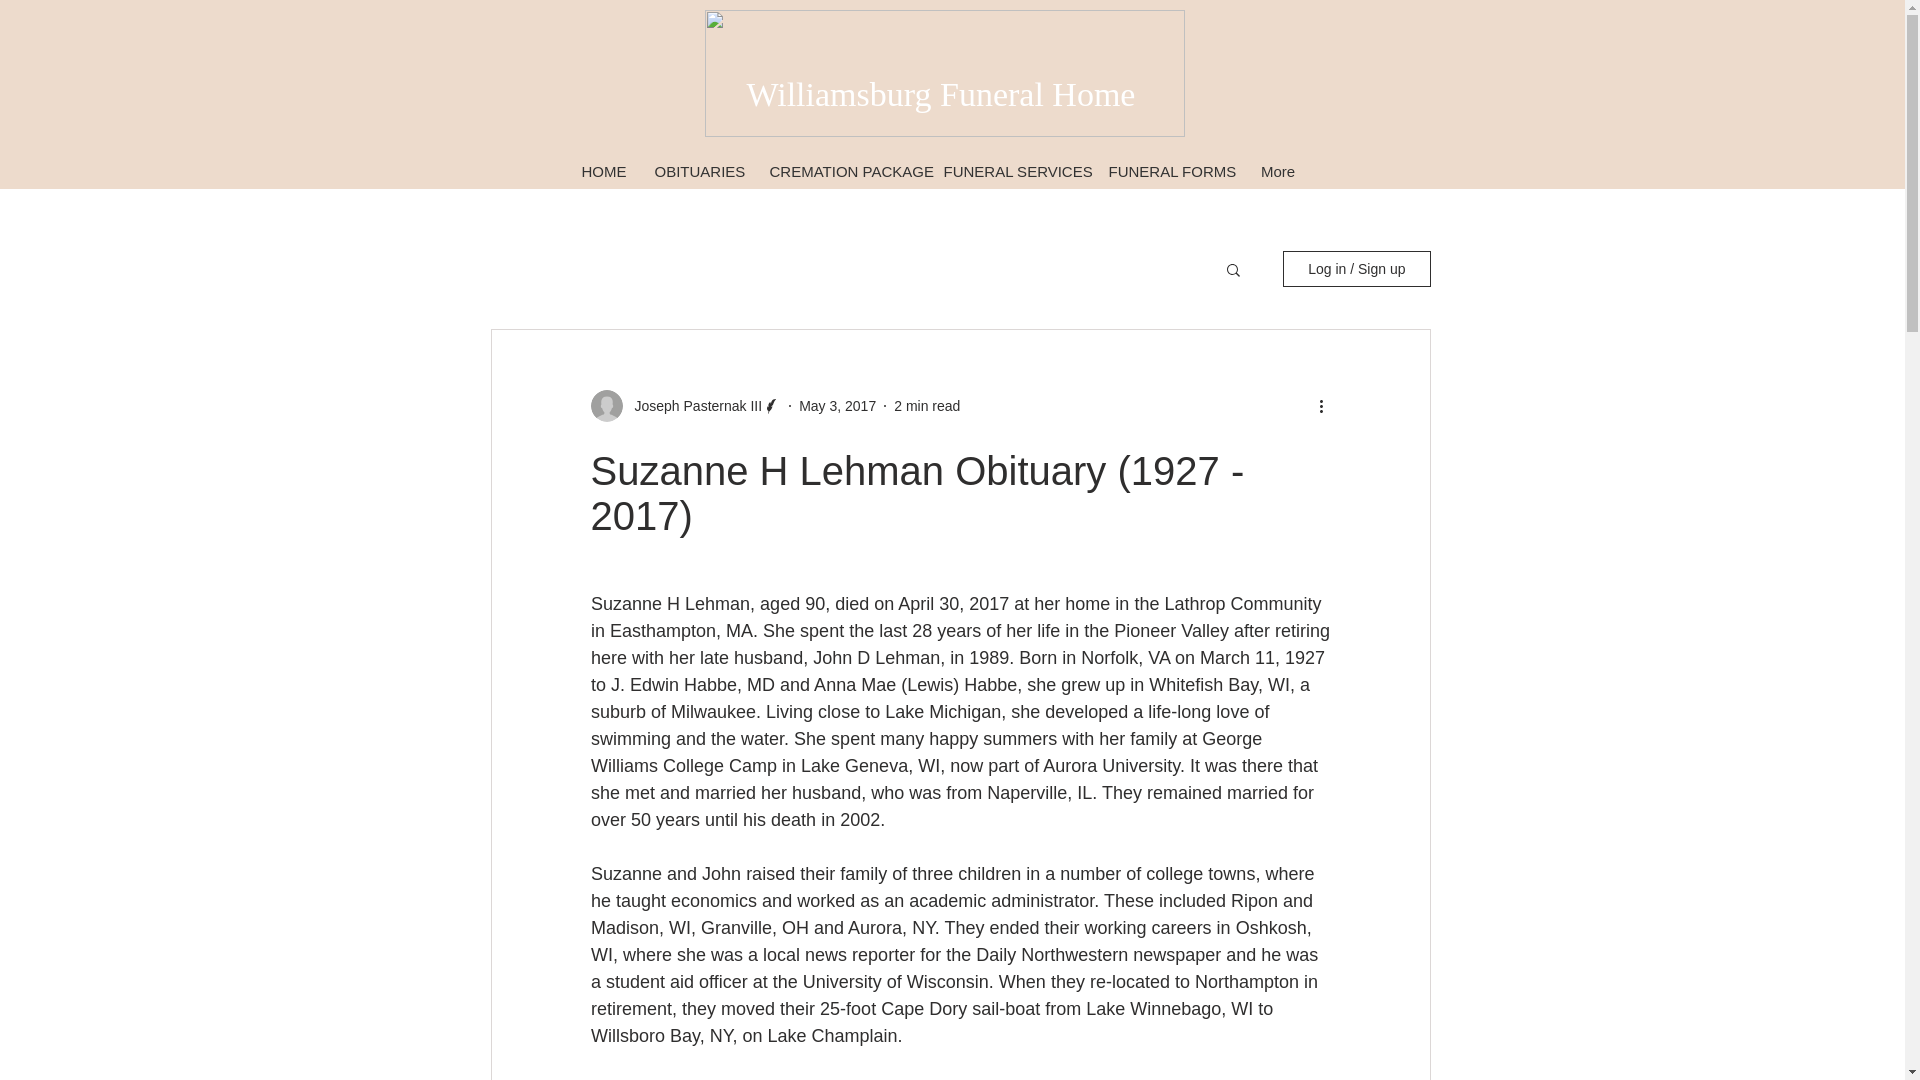  Describe the element at coordinates (842, 170) in the screenshot. I see `CREMATION PACKAGE` at that location.